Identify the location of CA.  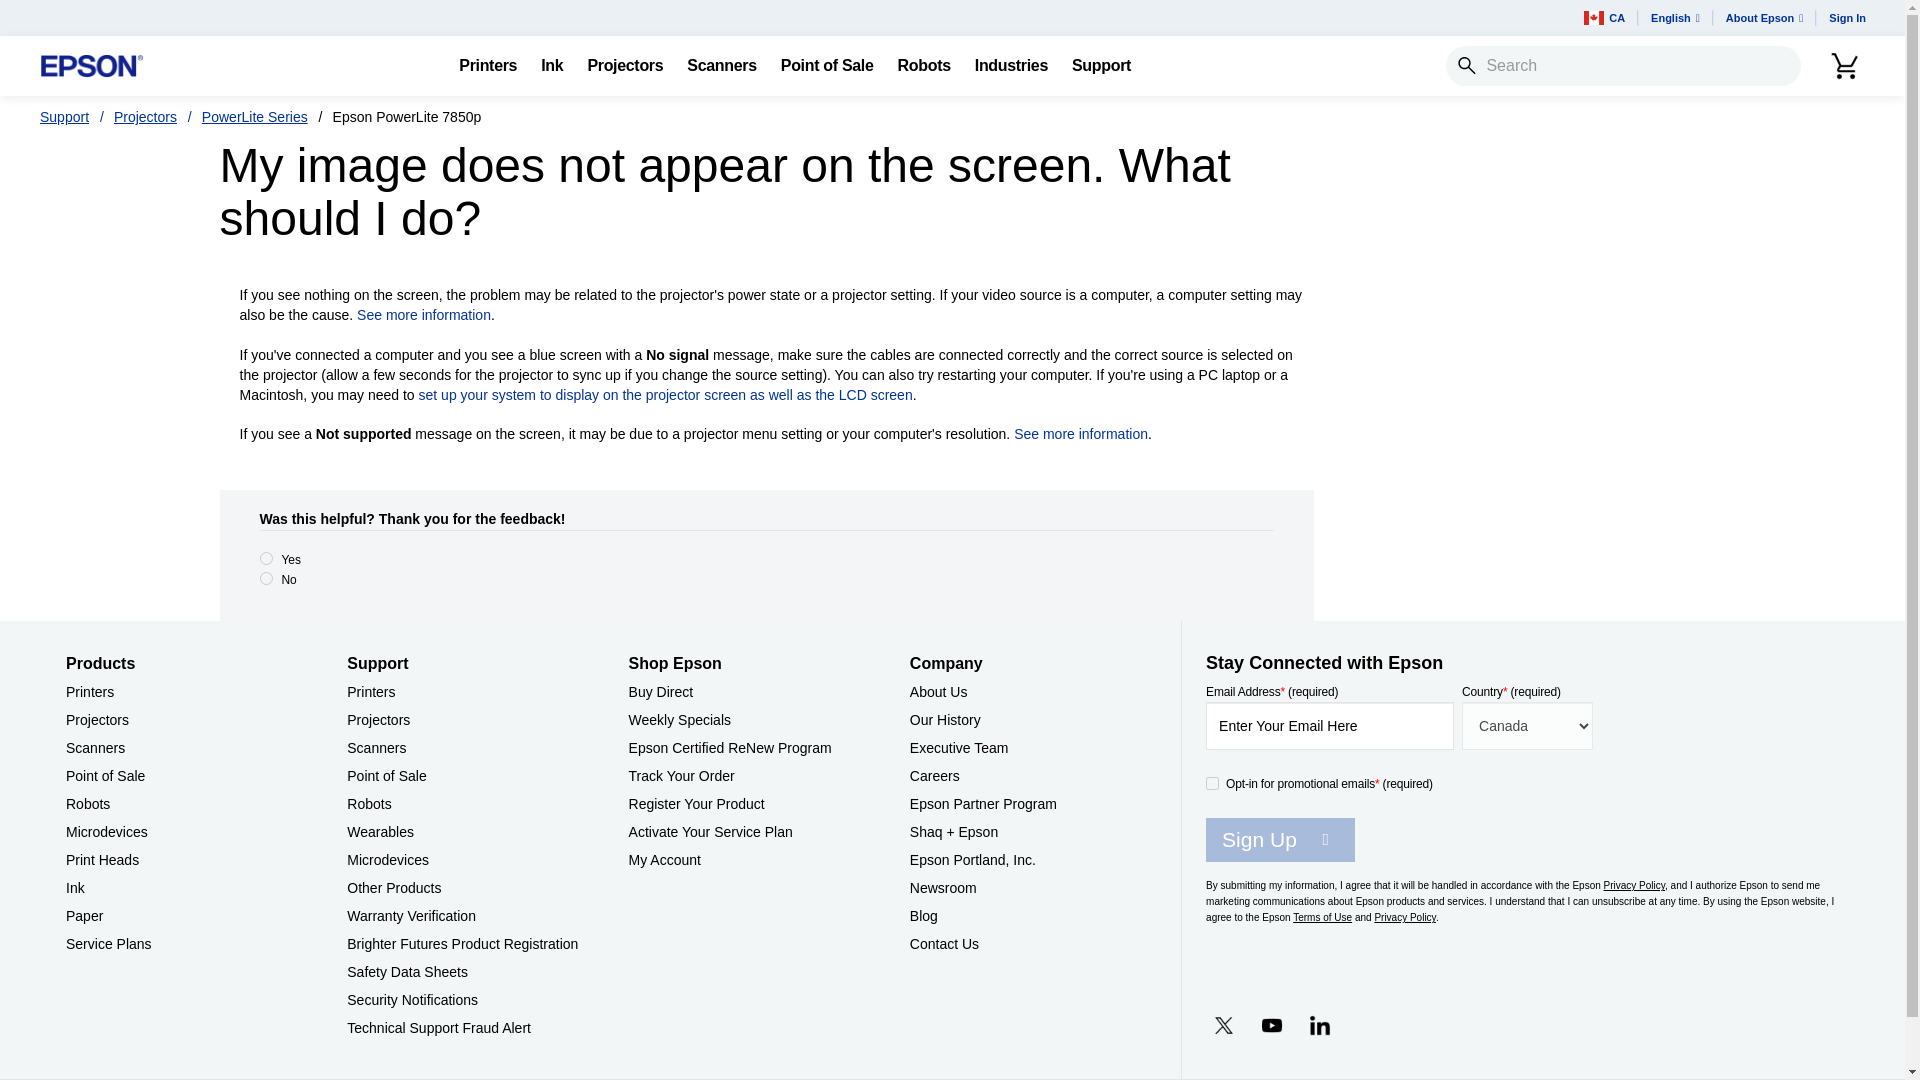
(1604, 18).